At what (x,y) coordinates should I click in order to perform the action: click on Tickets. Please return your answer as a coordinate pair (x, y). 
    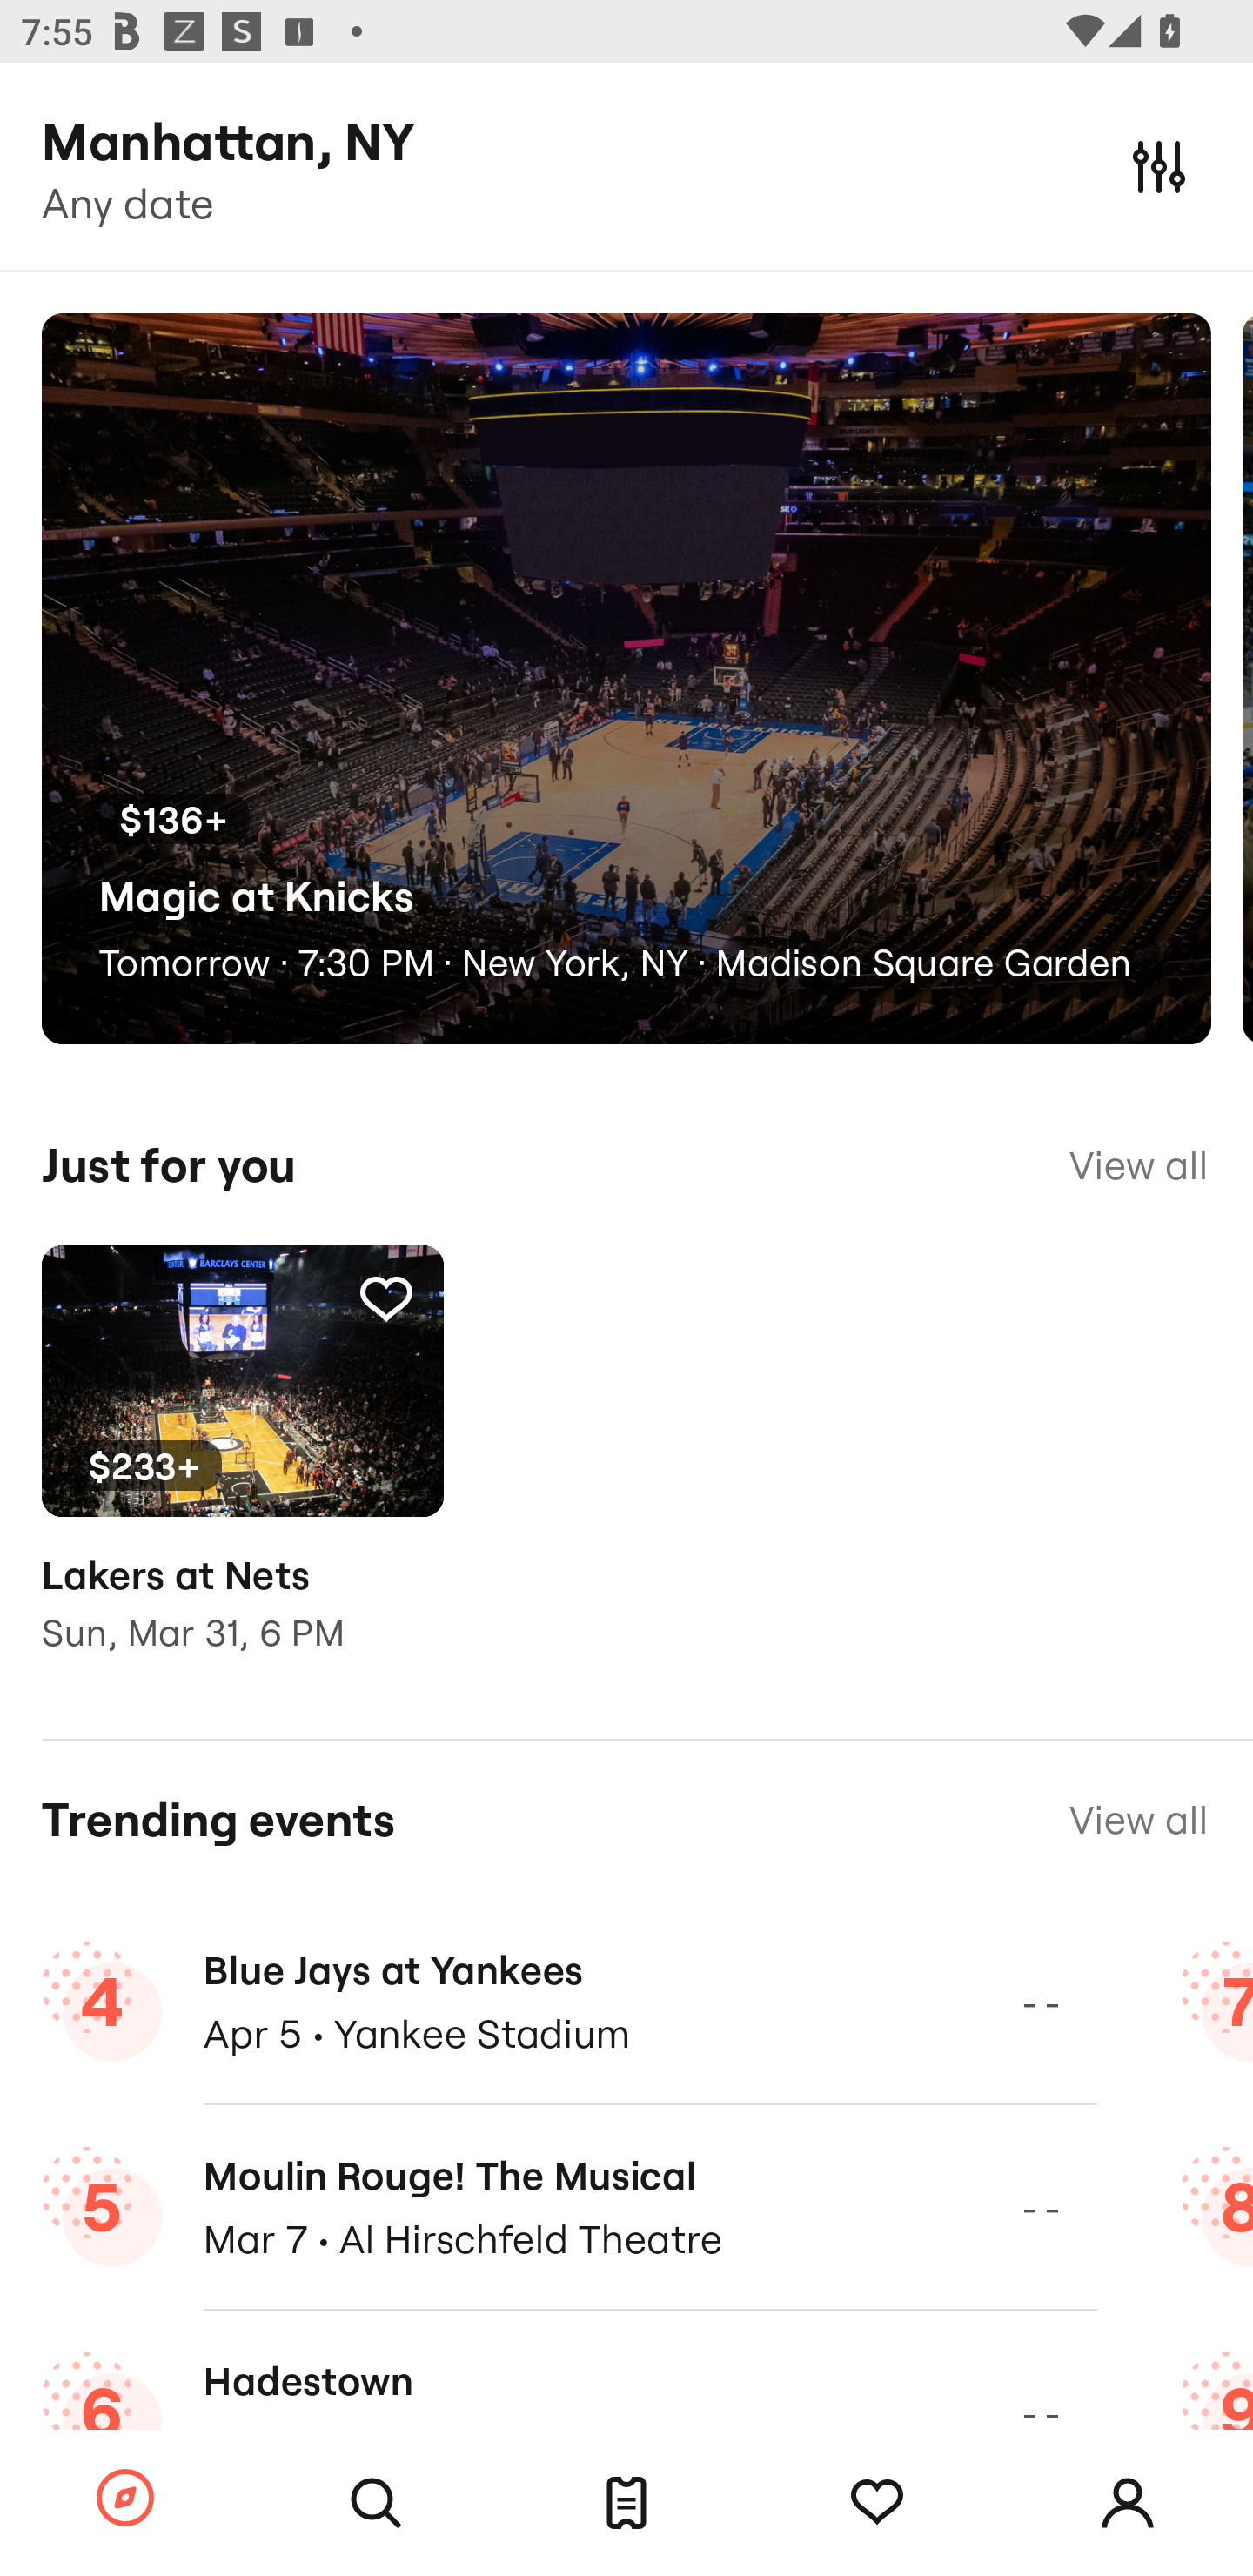
    Looking at the image, I should click on (626, 2503).